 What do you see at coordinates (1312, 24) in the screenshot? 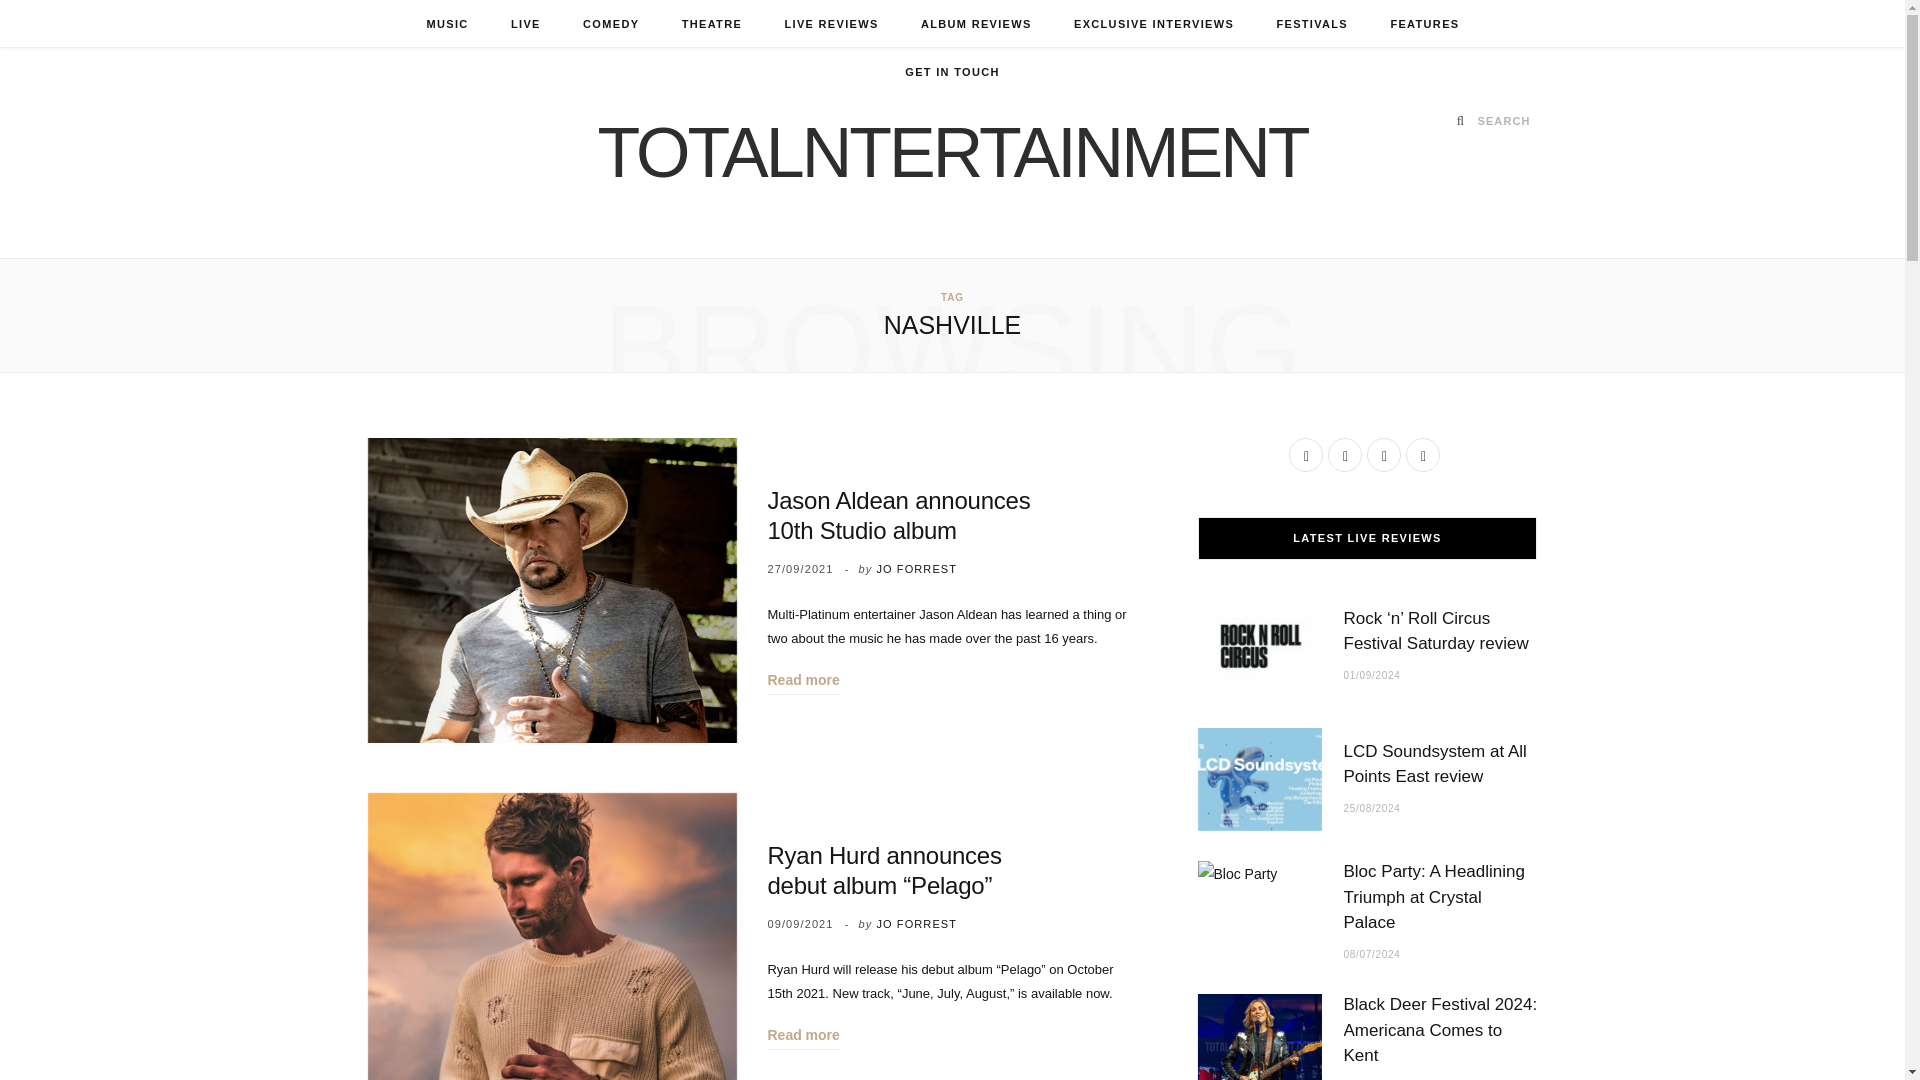
I see `FESTIVALS` at bounding box center [1312, 24].